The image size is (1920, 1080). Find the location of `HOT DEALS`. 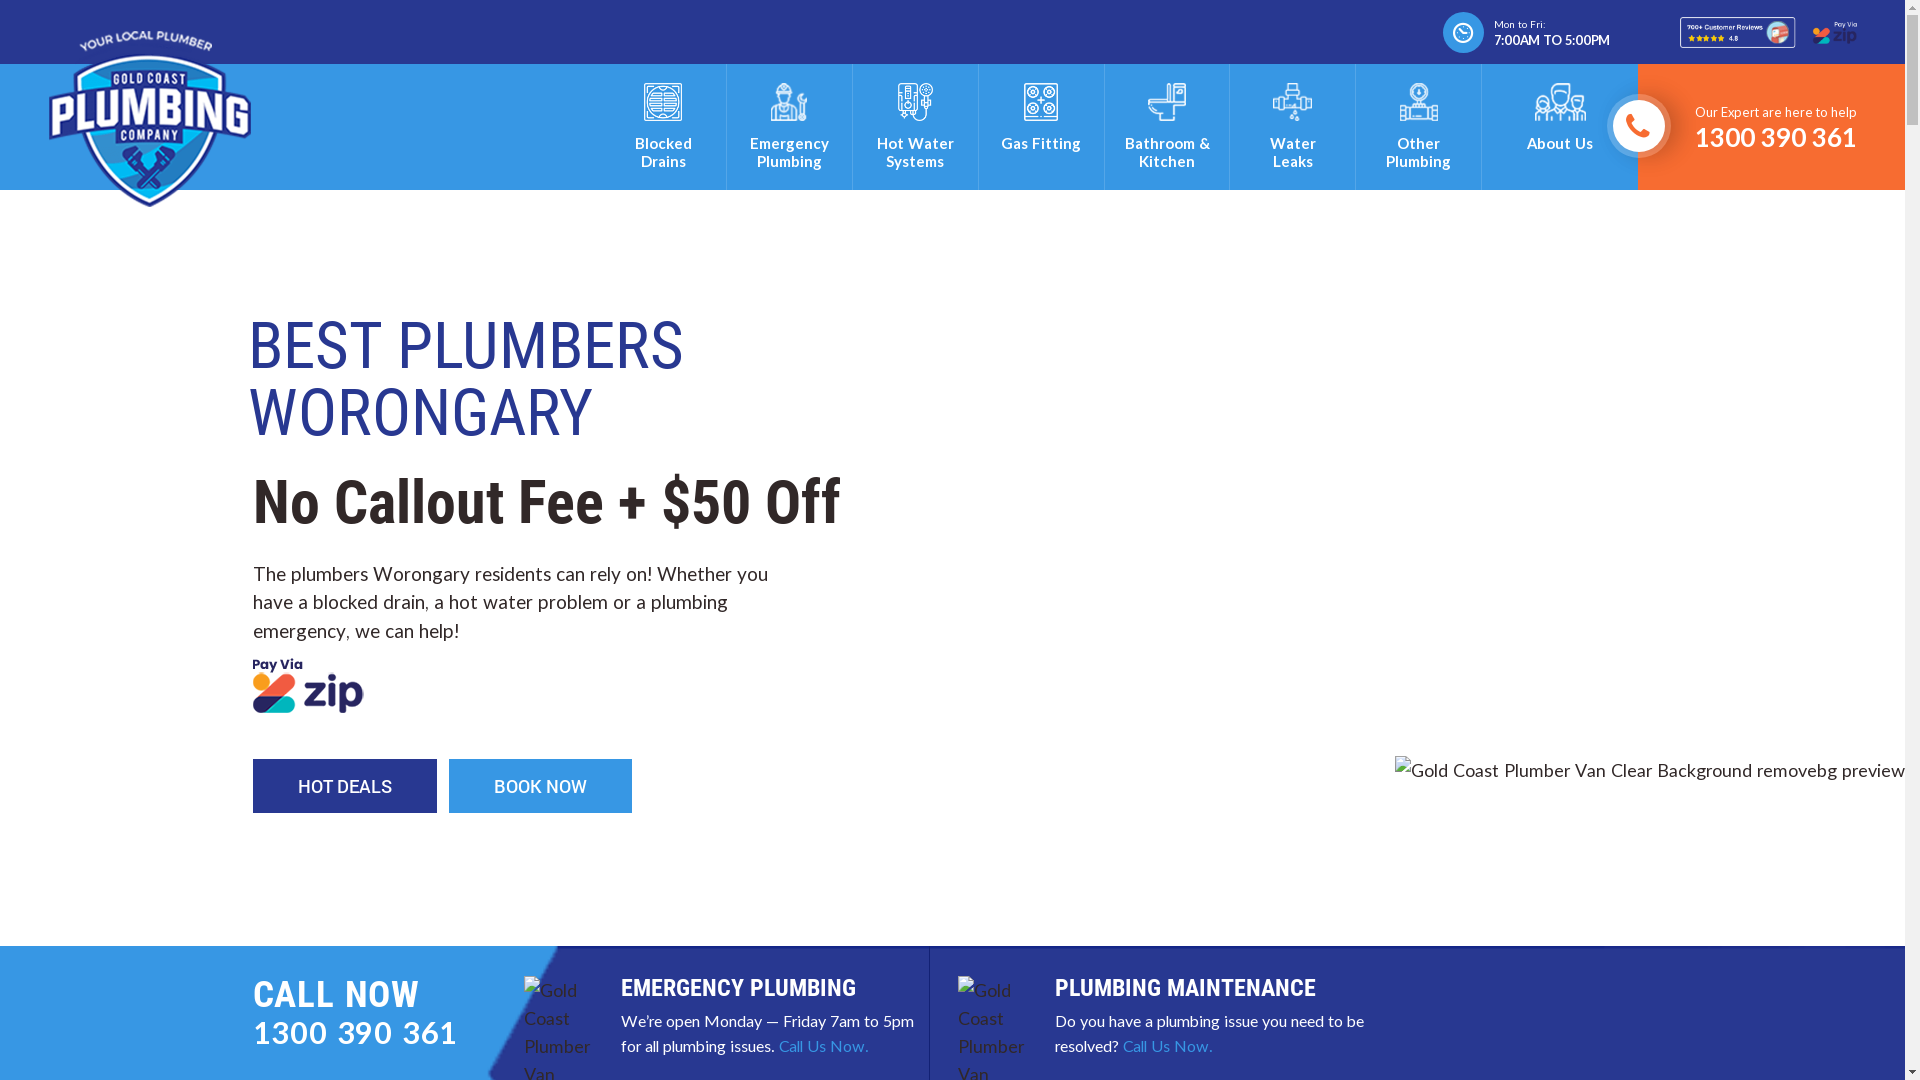

HOT DEALS is located at coordinates (344, 786).